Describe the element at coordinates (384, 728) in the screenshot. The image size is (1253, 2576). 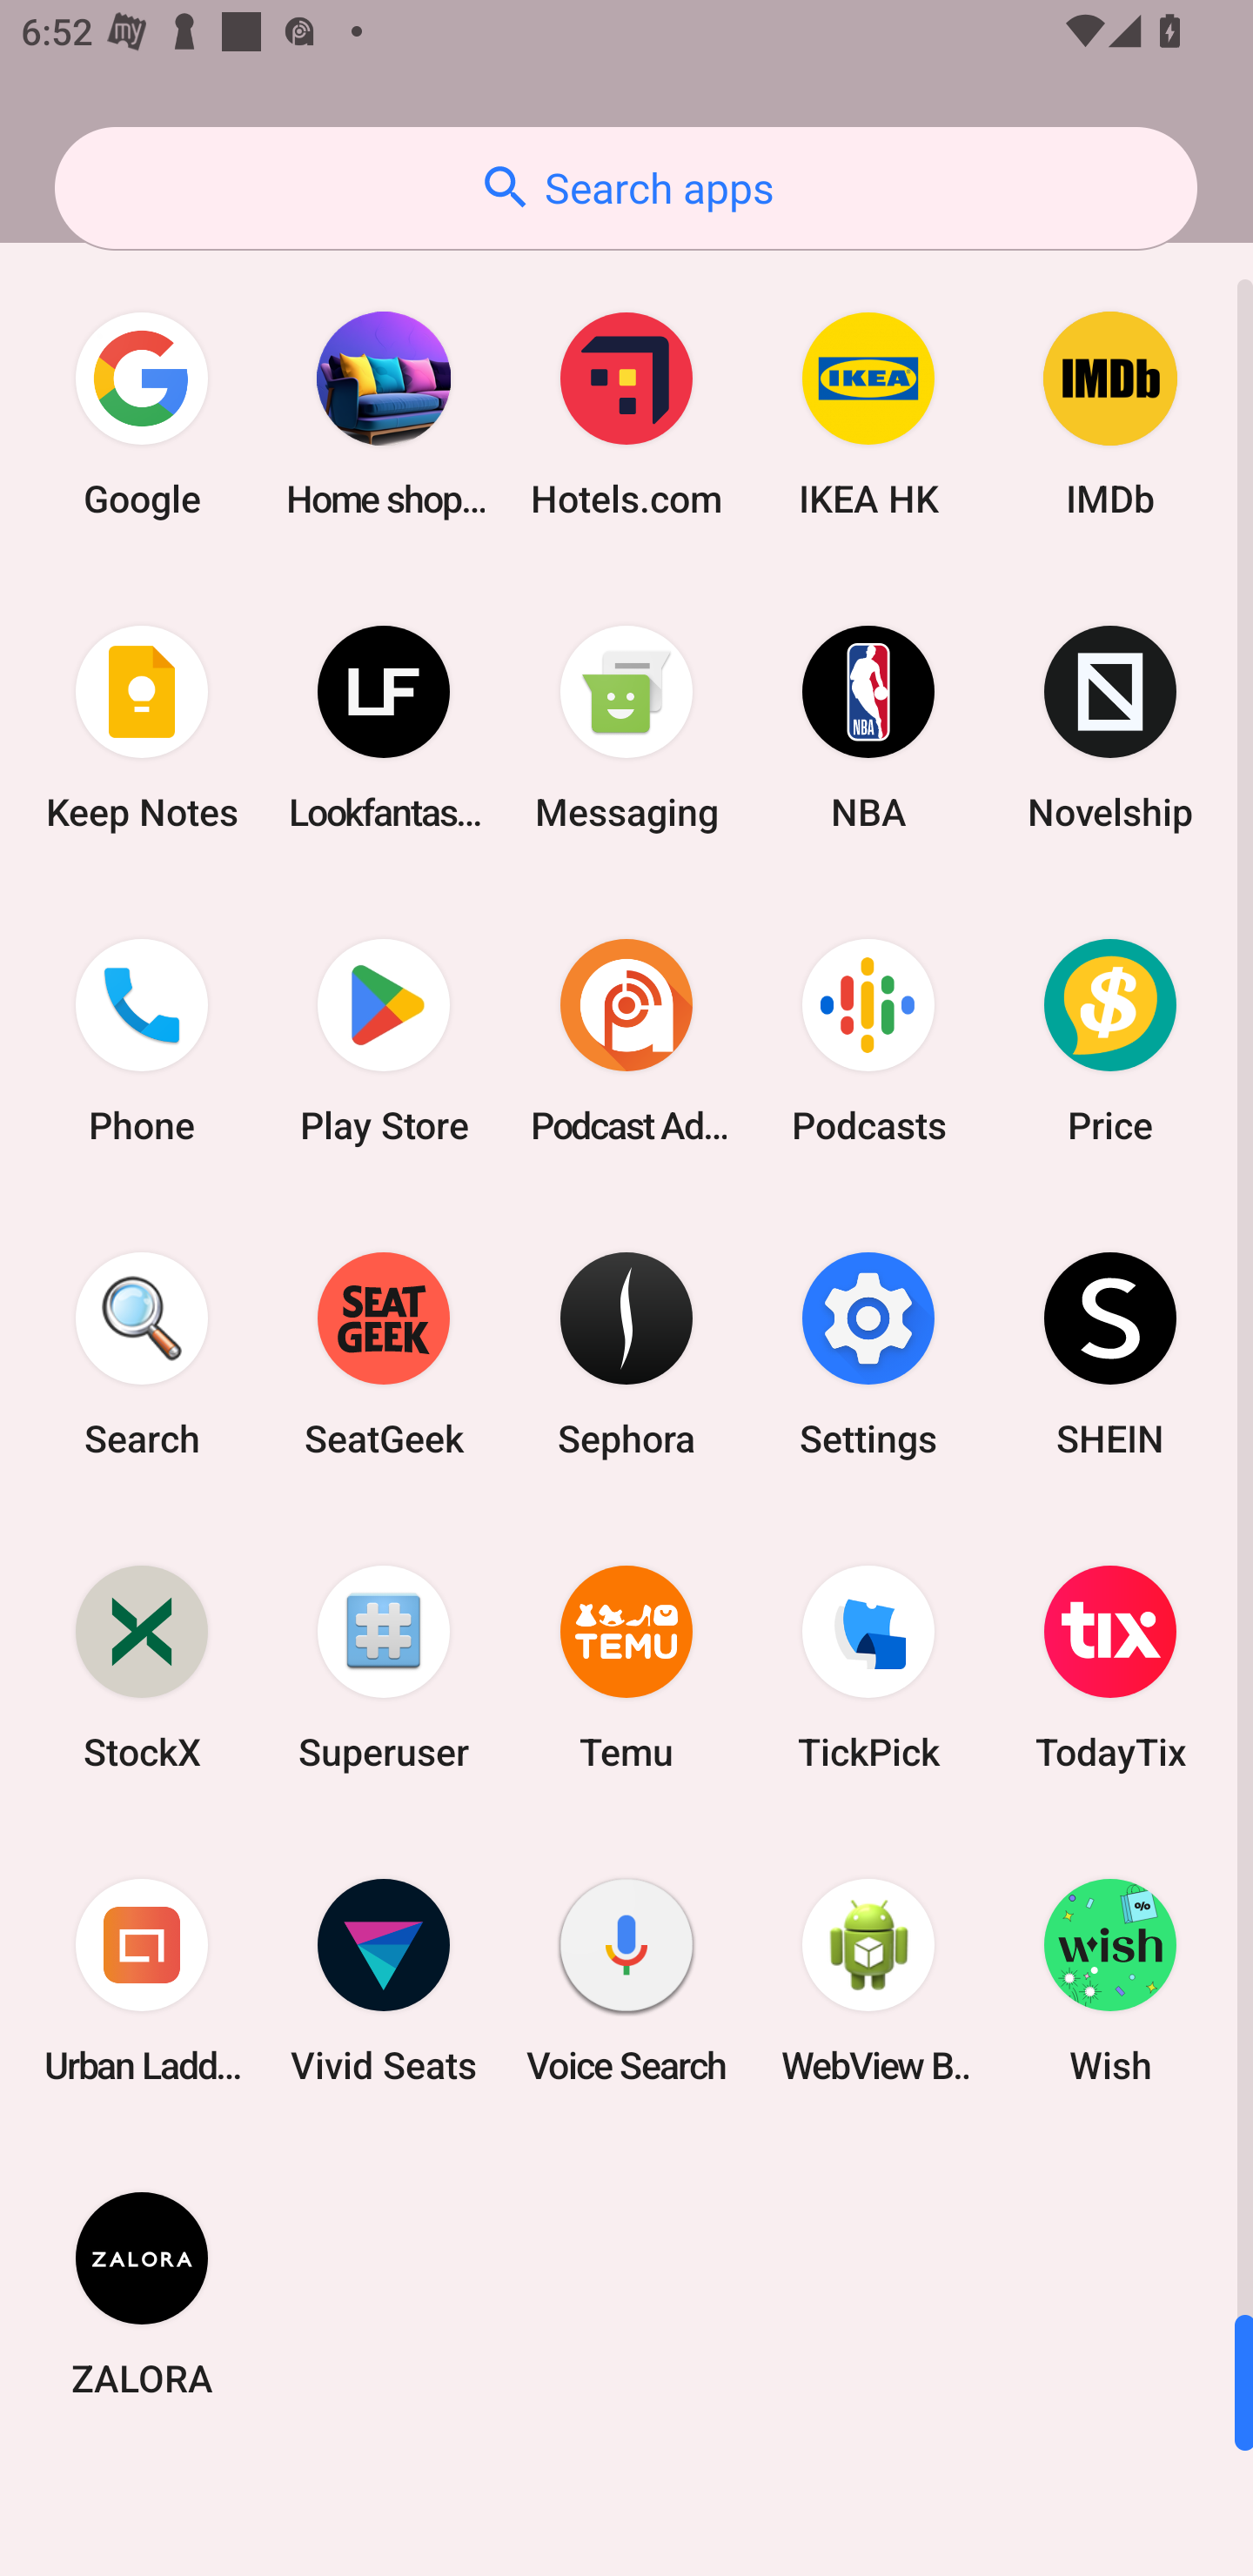
I see `Lookfantastic` at that location.